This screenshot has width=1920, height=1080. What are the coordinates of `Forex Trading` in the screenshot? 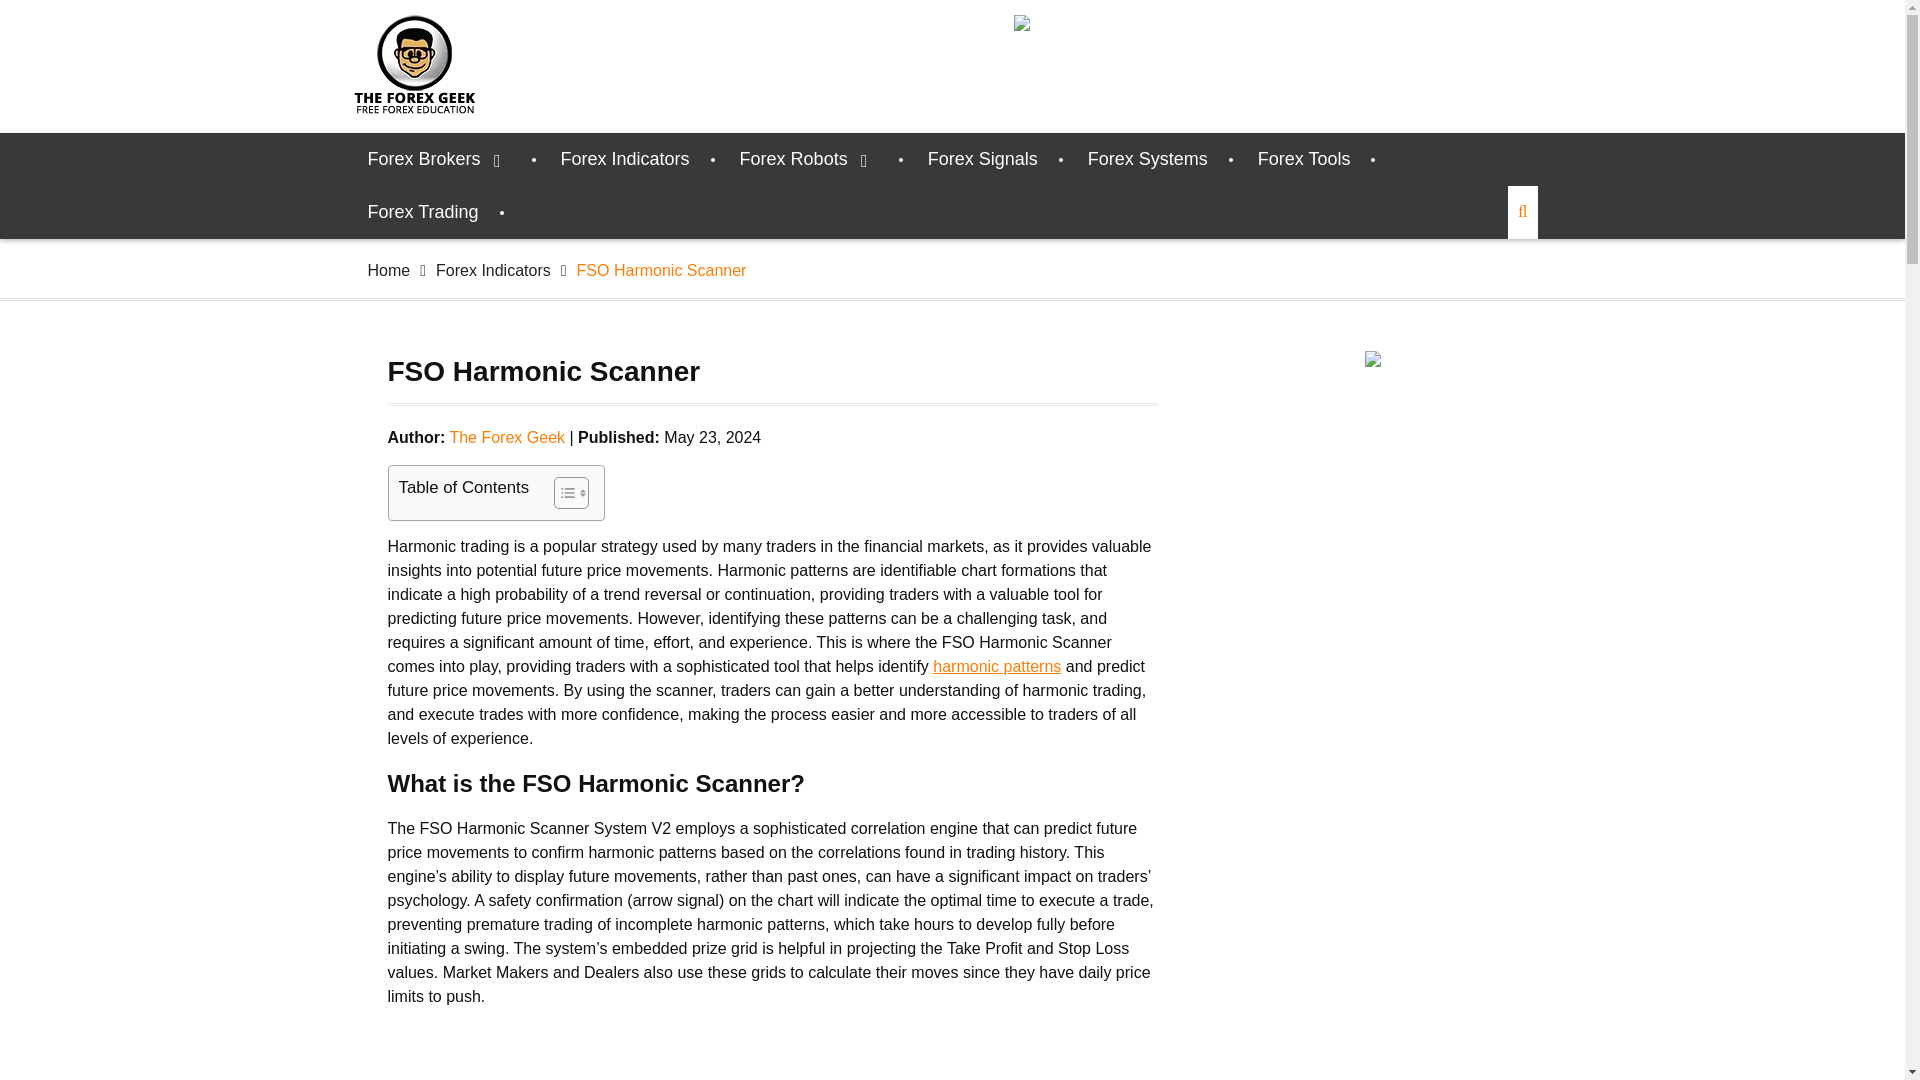 It's located at (423, 212).